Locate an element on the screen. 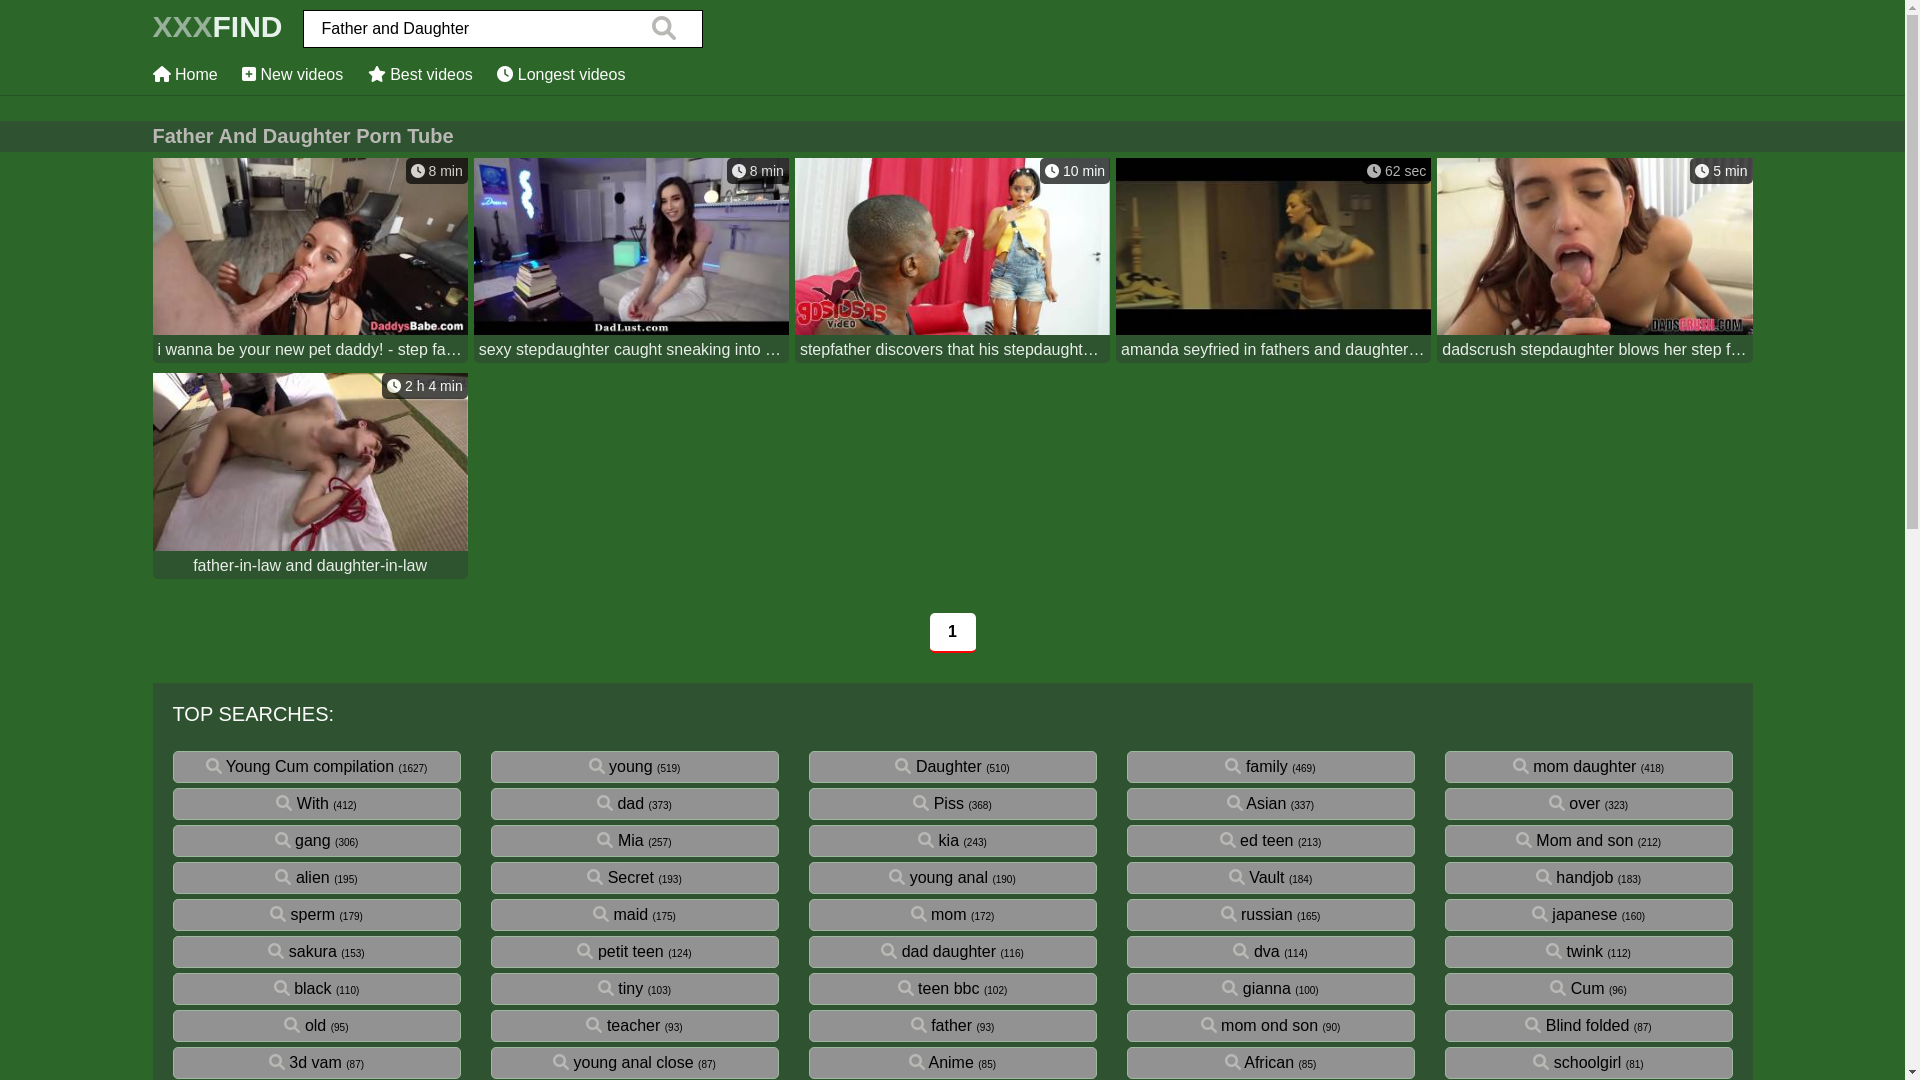 The width and height of the screenshot is (1920, 1080). Anime is located at coordinates (942, 1062).